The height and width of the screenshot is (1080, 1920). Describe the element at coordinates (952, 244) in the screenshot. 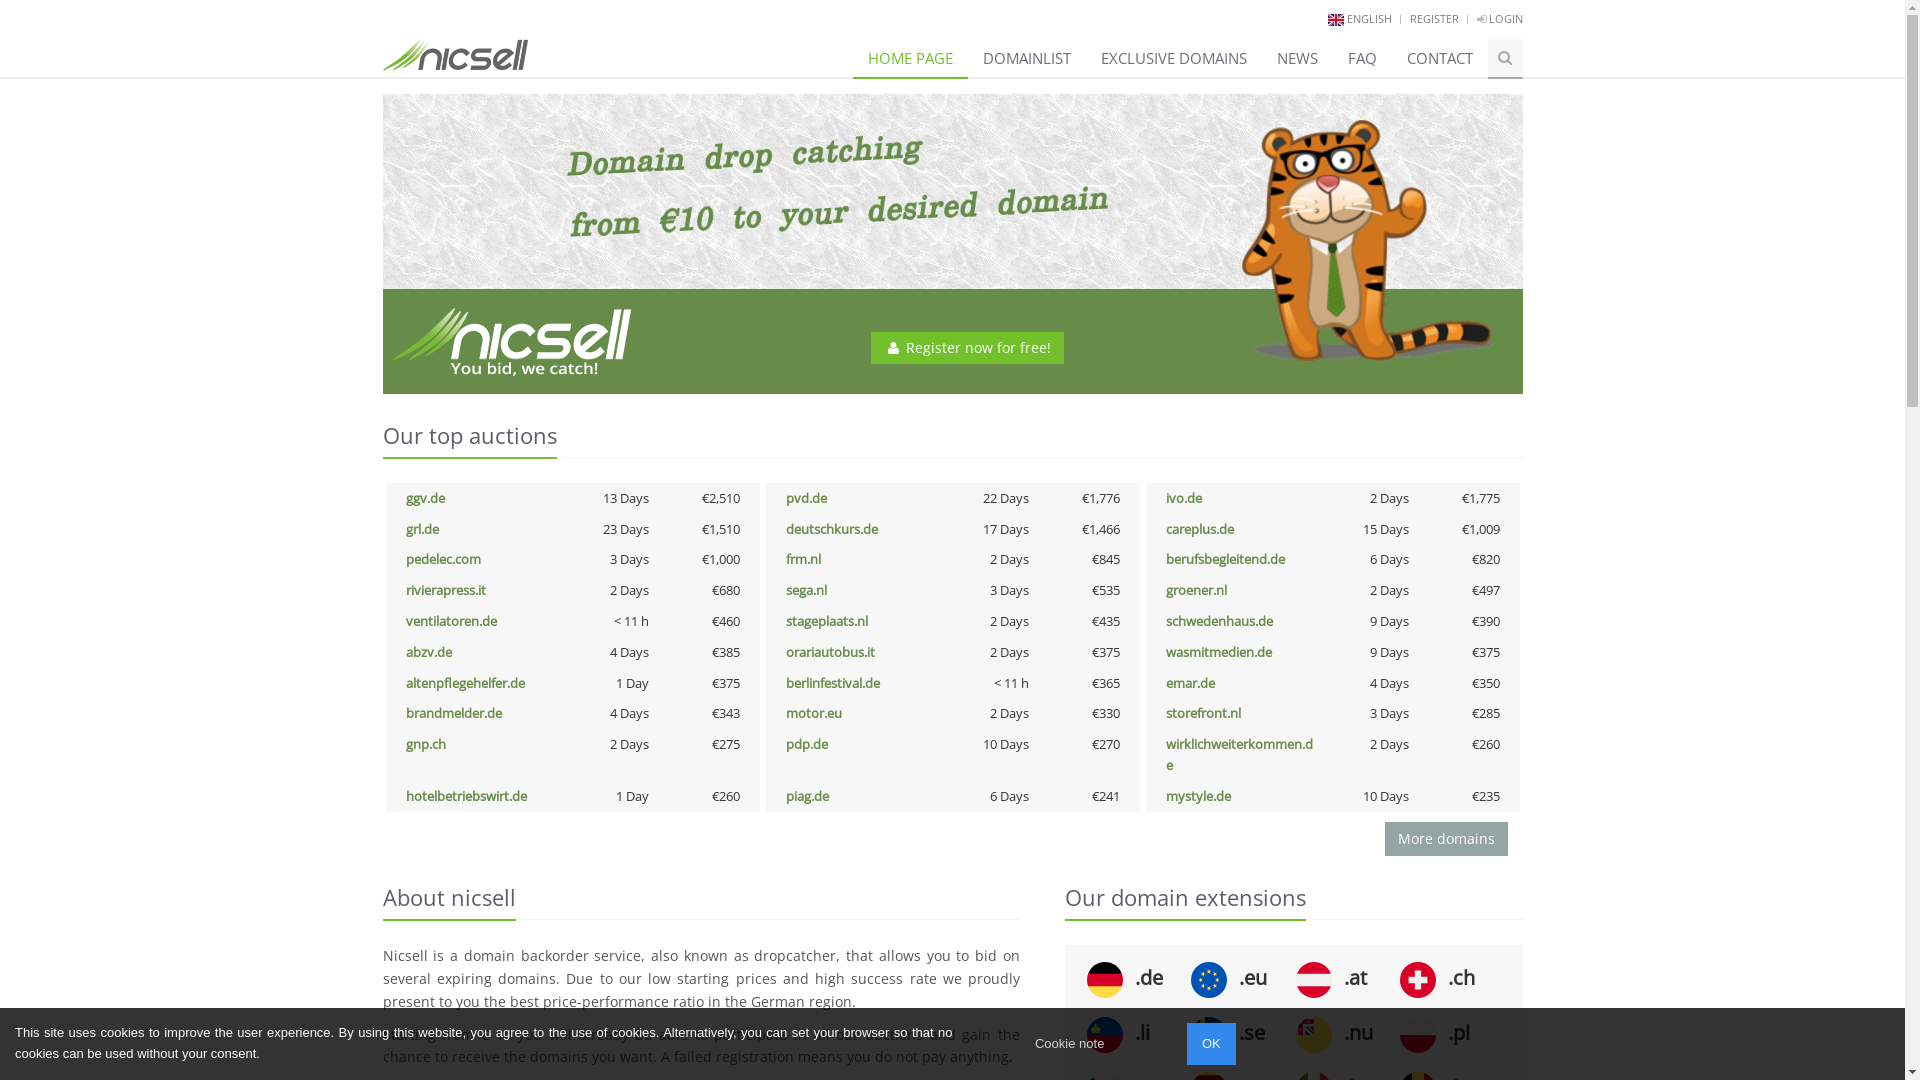

I see `nicsell Banner` at that location.